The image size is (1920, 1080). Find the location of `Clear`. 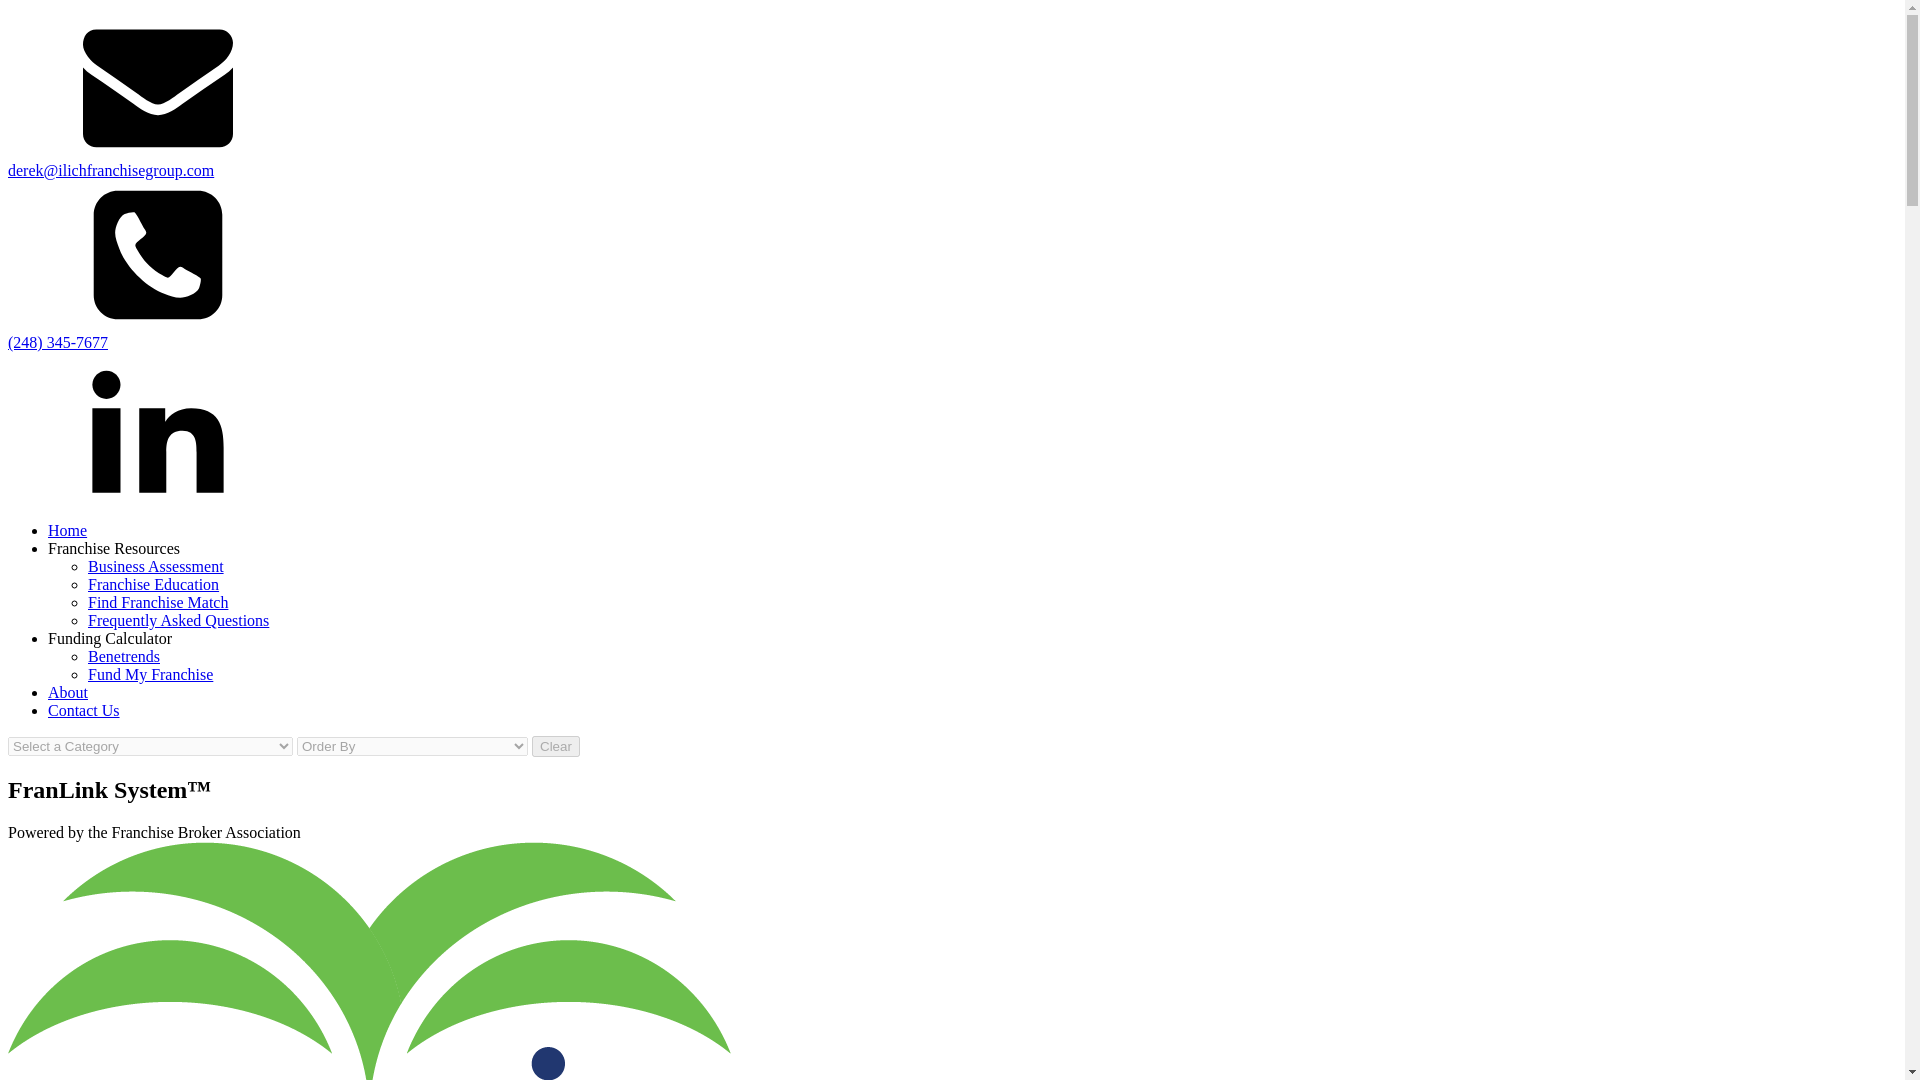

Clear is located at coordinates (555, 746).